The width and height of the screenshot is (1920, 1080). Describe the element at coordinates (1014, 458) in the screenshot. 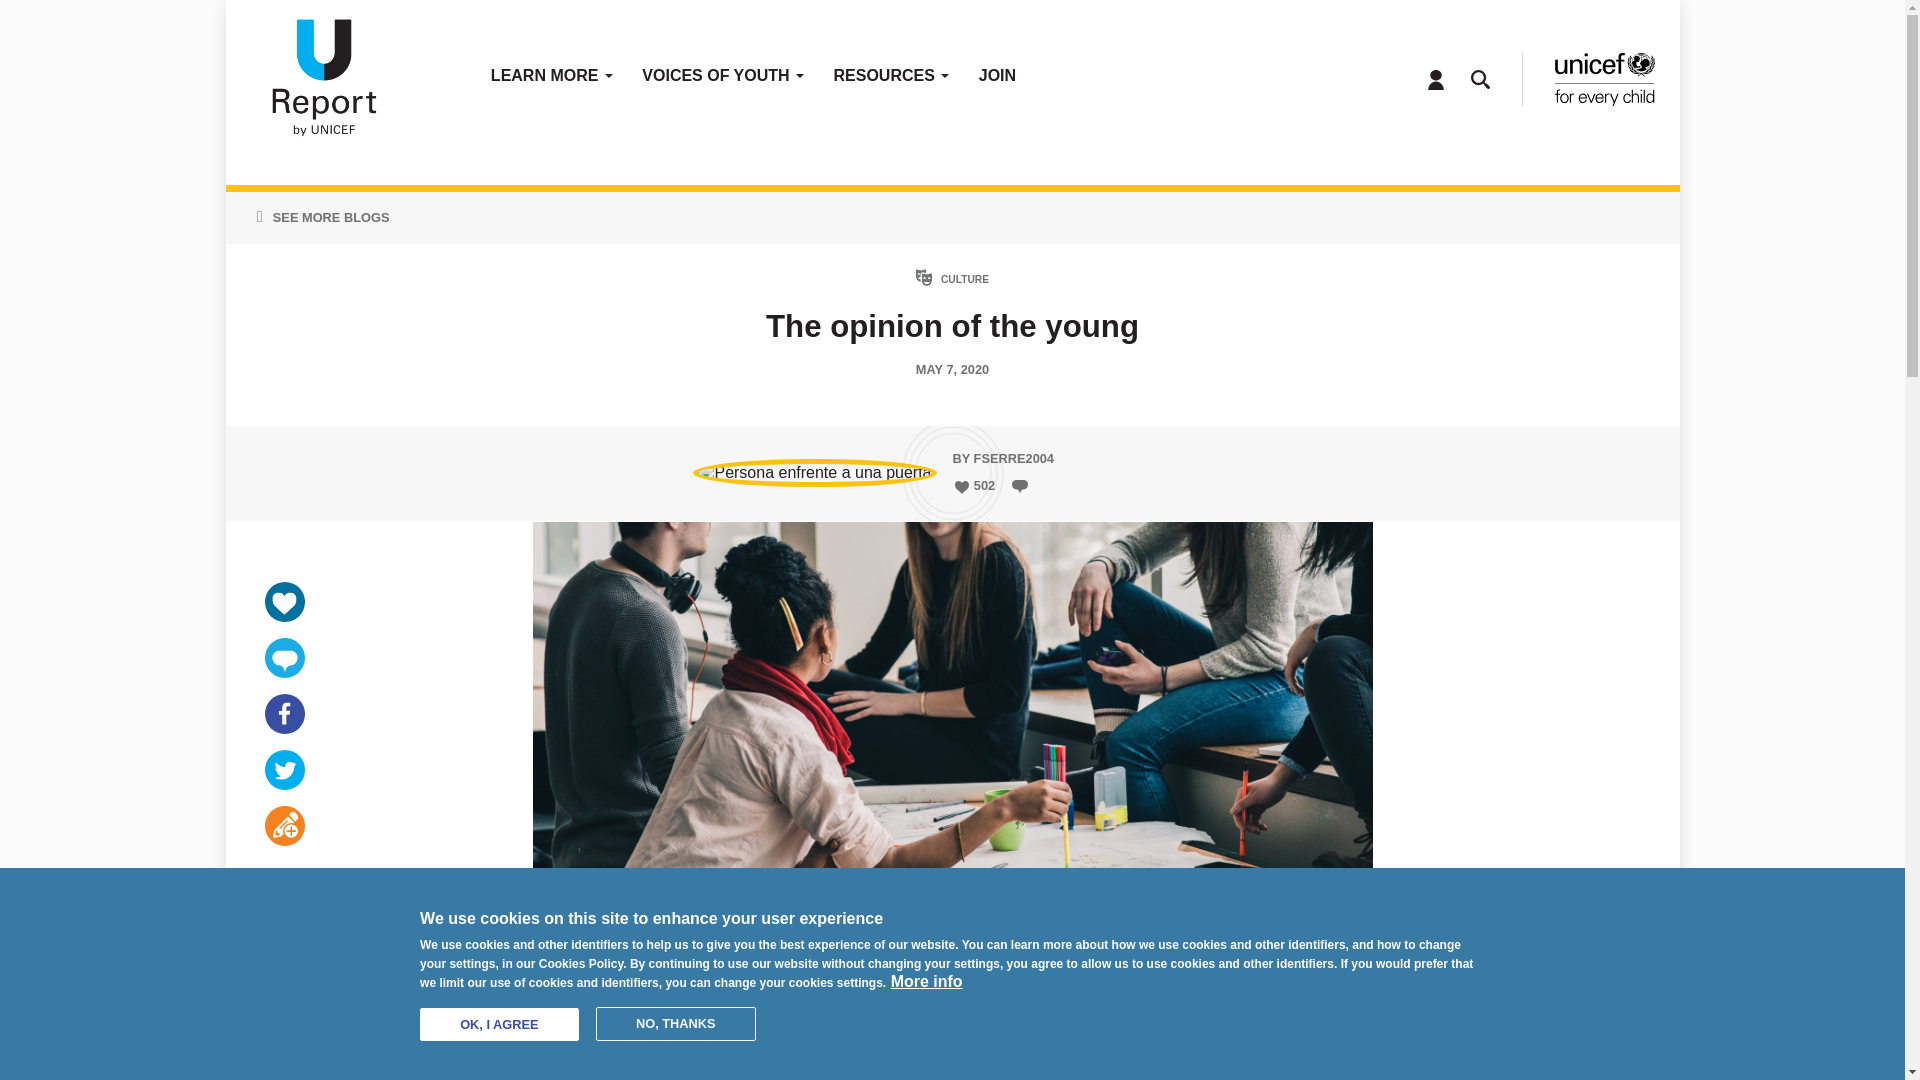

I see `FSERRE2004` at that location.